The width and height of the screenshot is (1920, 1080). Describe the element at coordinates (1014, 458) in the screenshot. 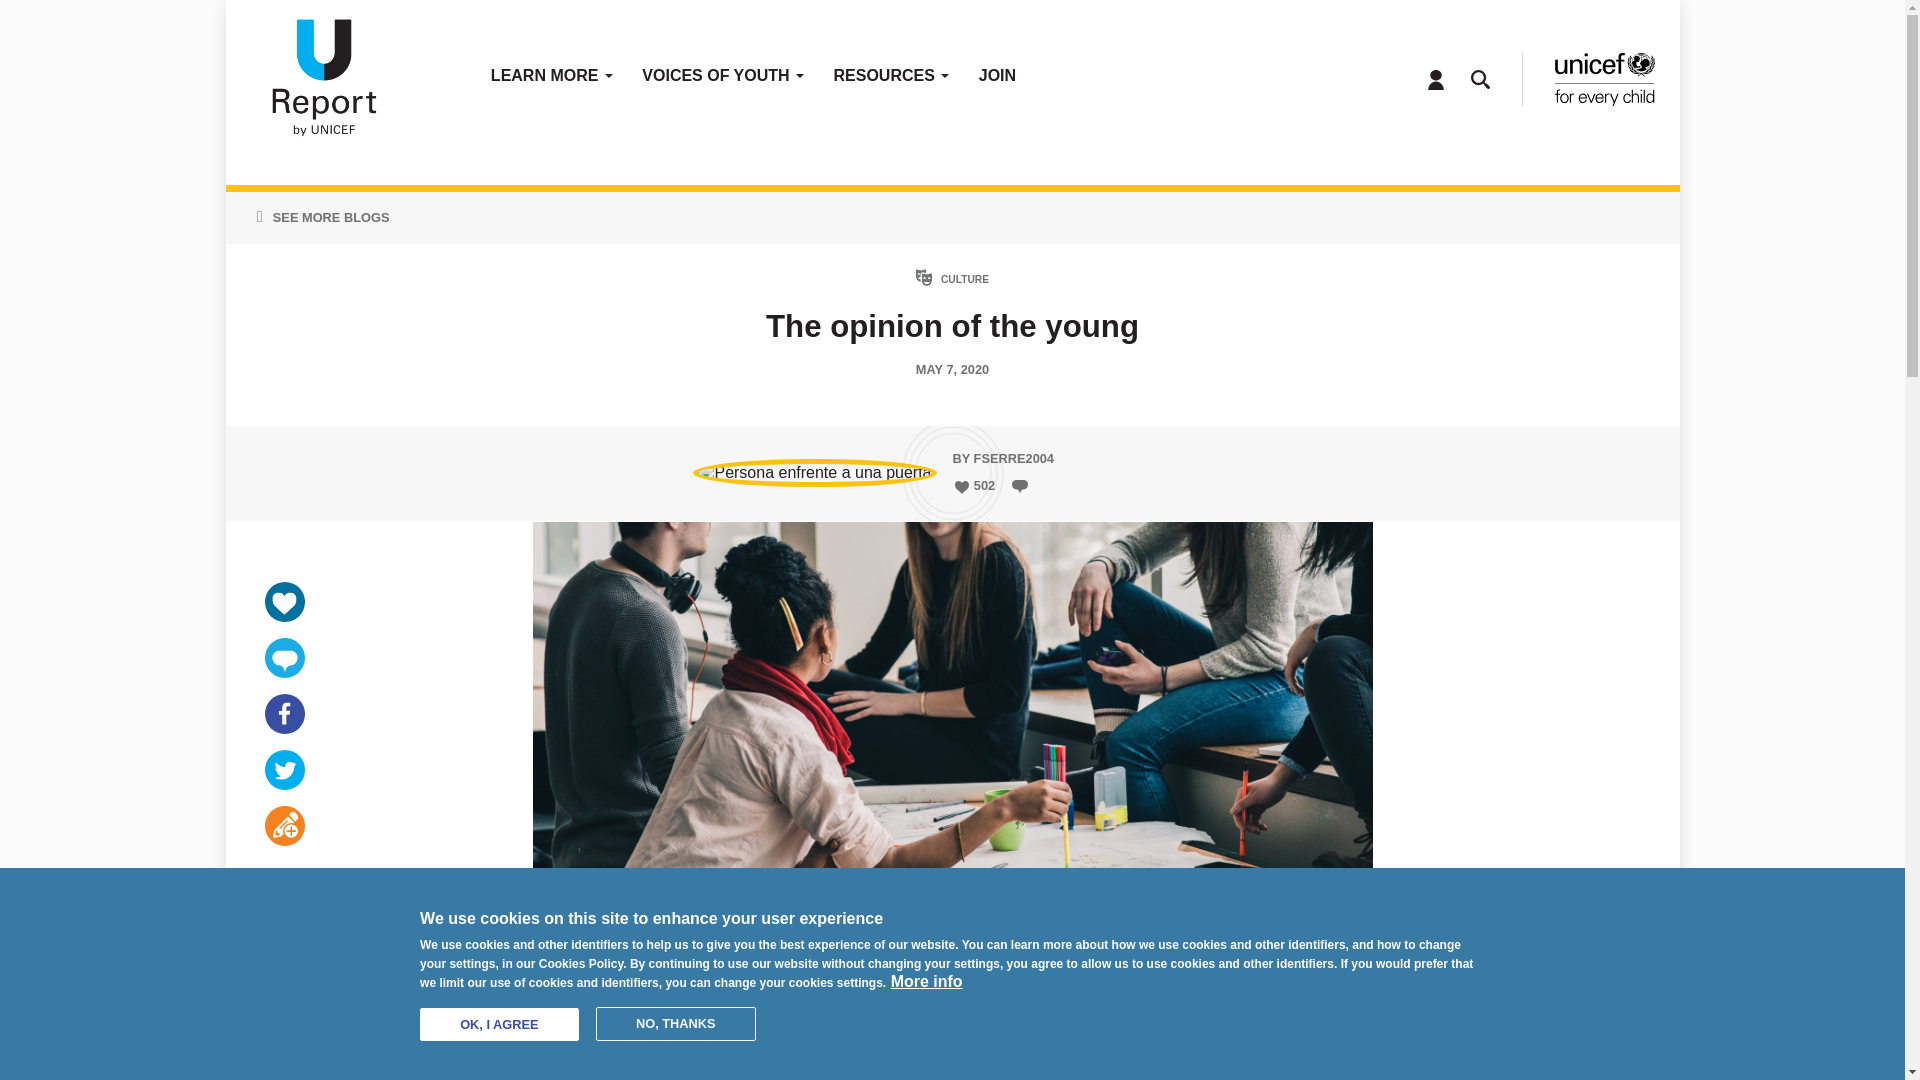

I see `FSERRE2004` at that location.